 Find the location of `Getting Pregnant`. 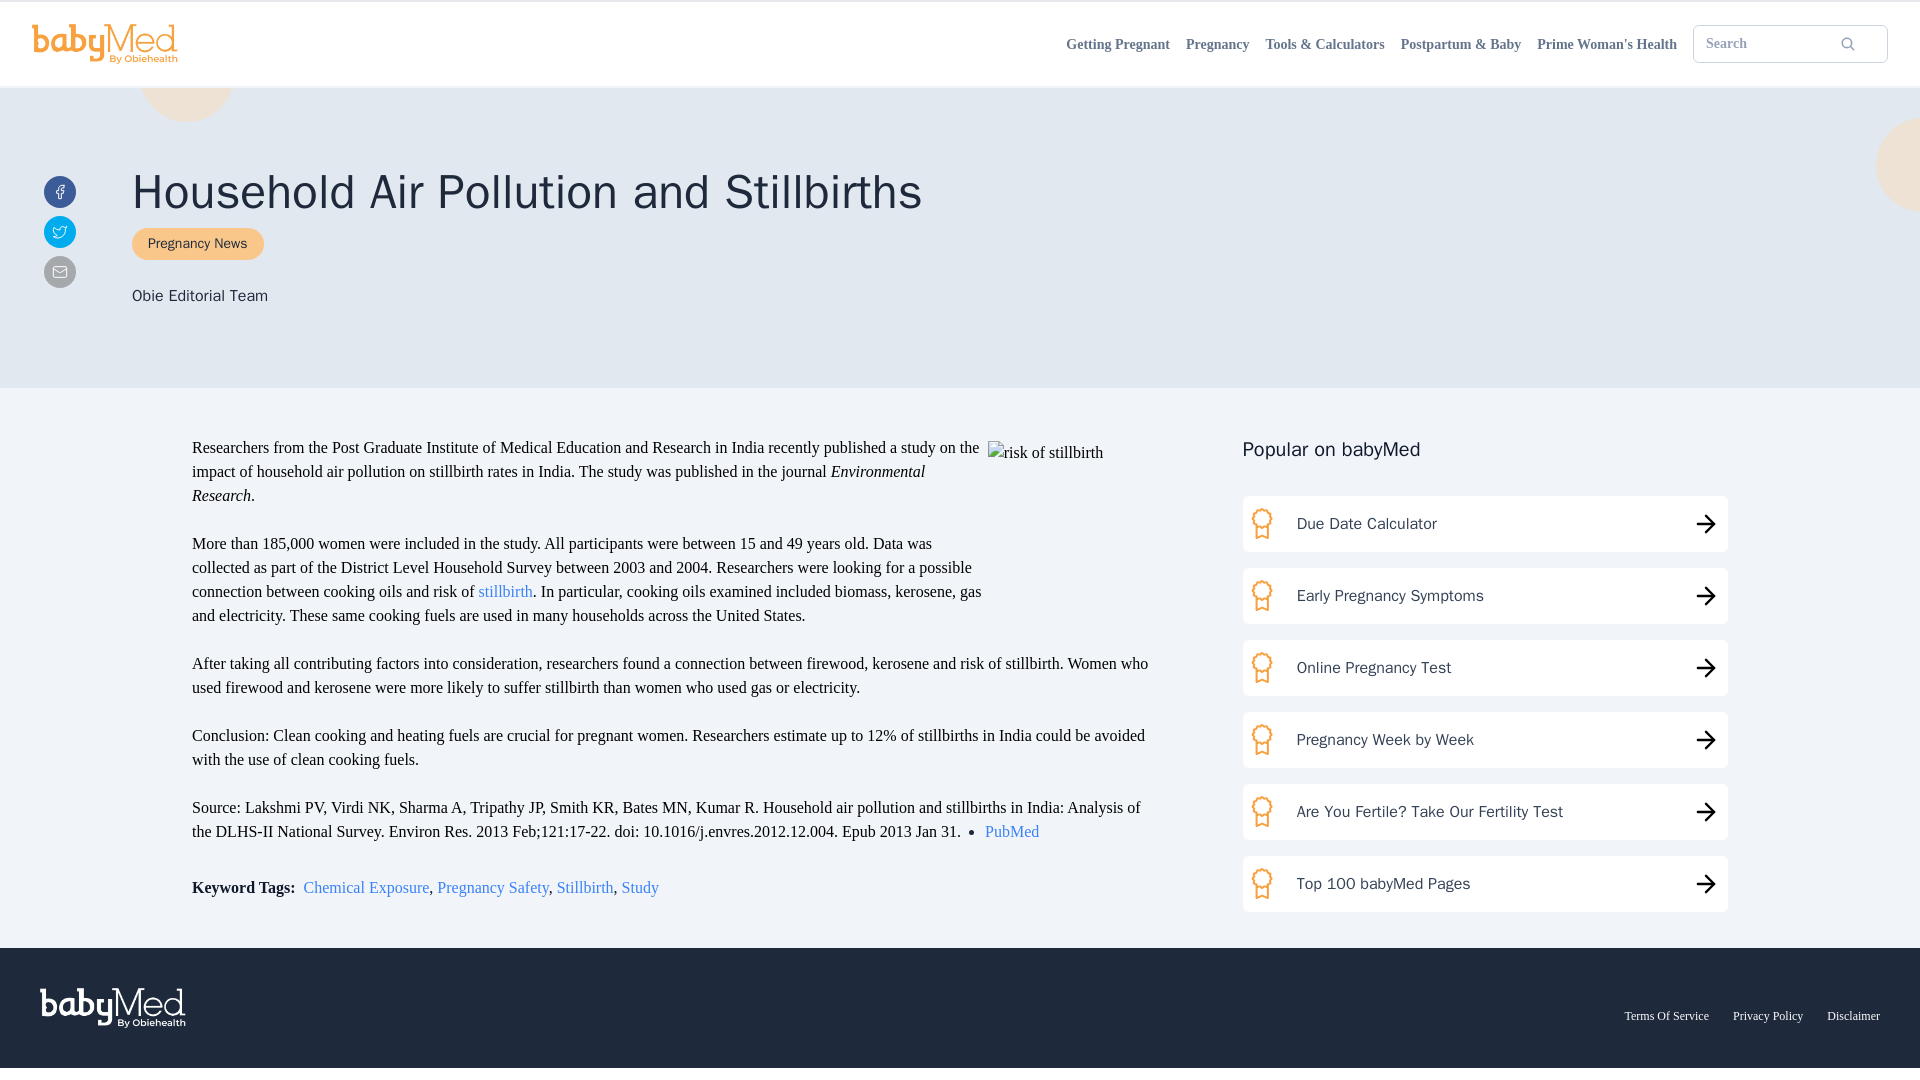

Getting Pregnant is located at coordinates (1118, 44).